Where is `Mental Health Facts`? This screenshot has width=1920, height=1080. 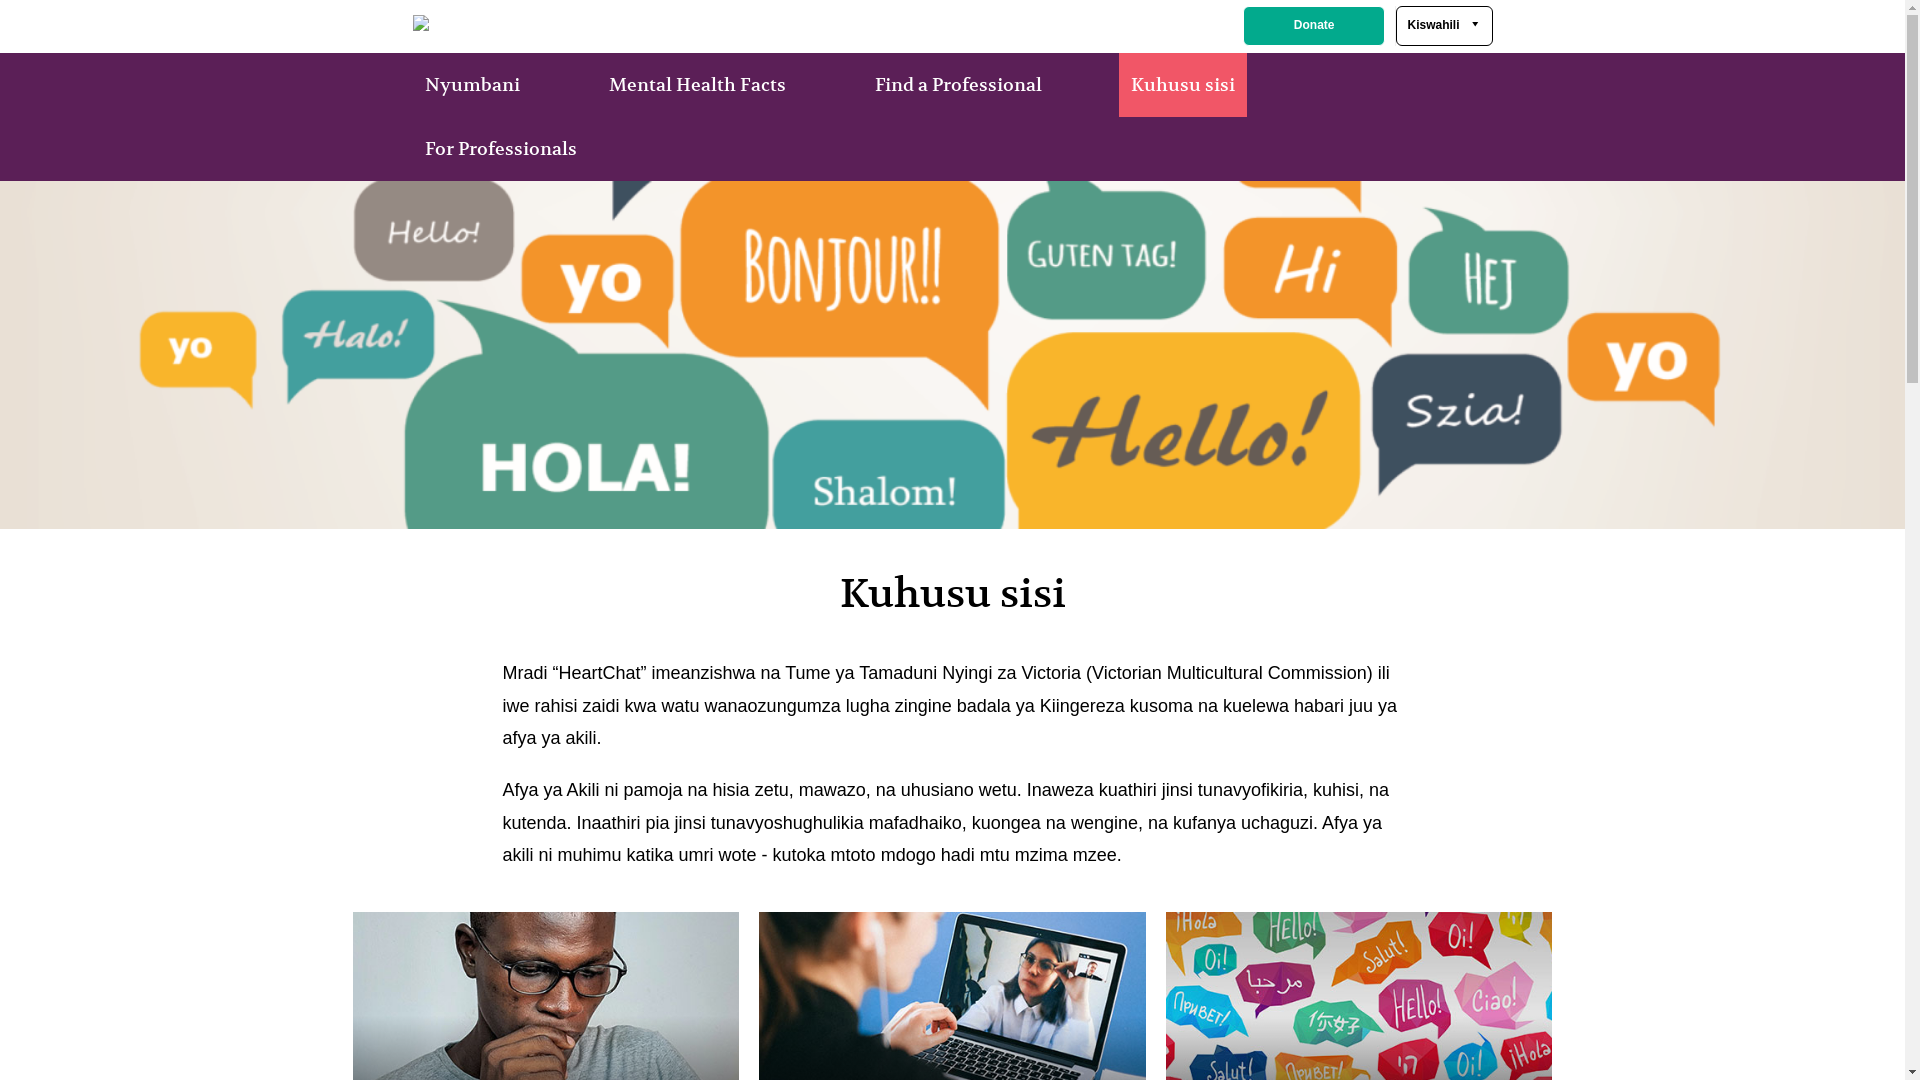 Mental Health Facts is located at coordinates (696, 85).